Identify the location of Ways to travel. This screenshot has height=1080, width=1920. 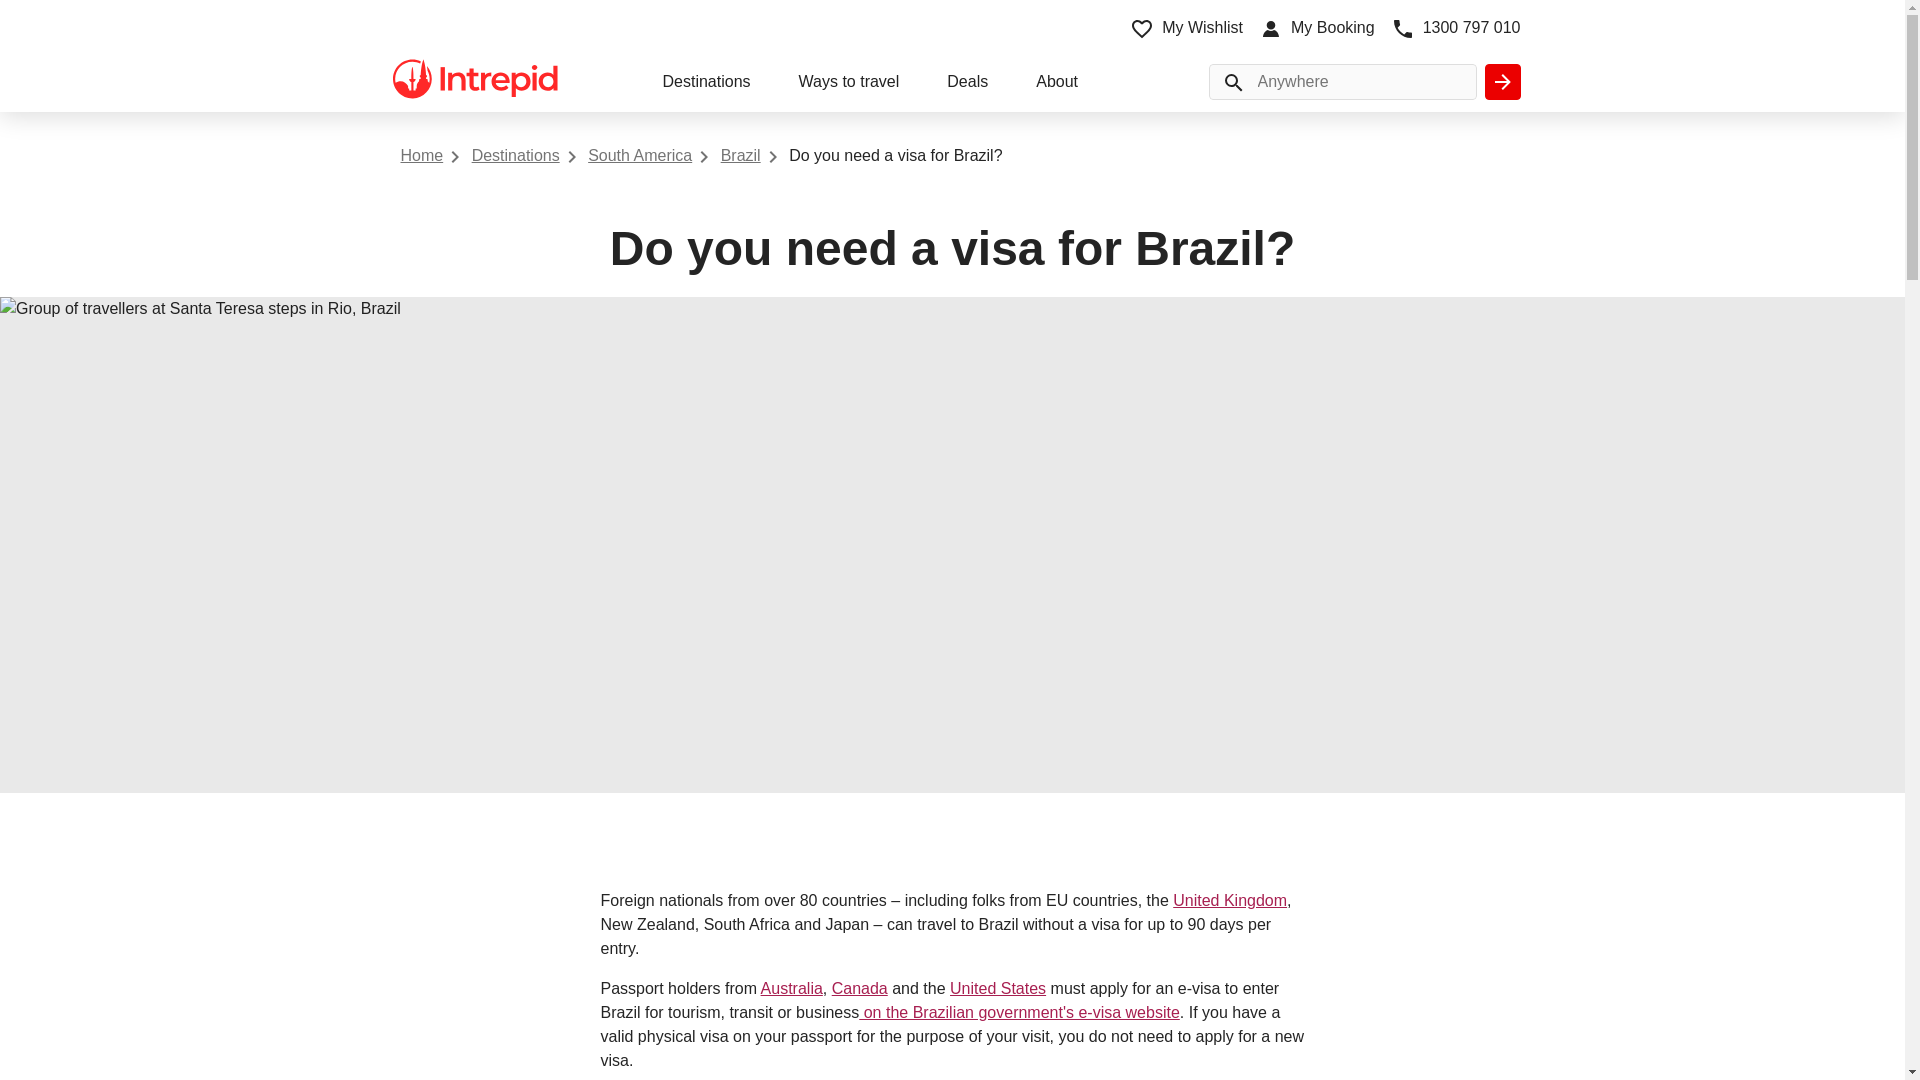
(849, 84).